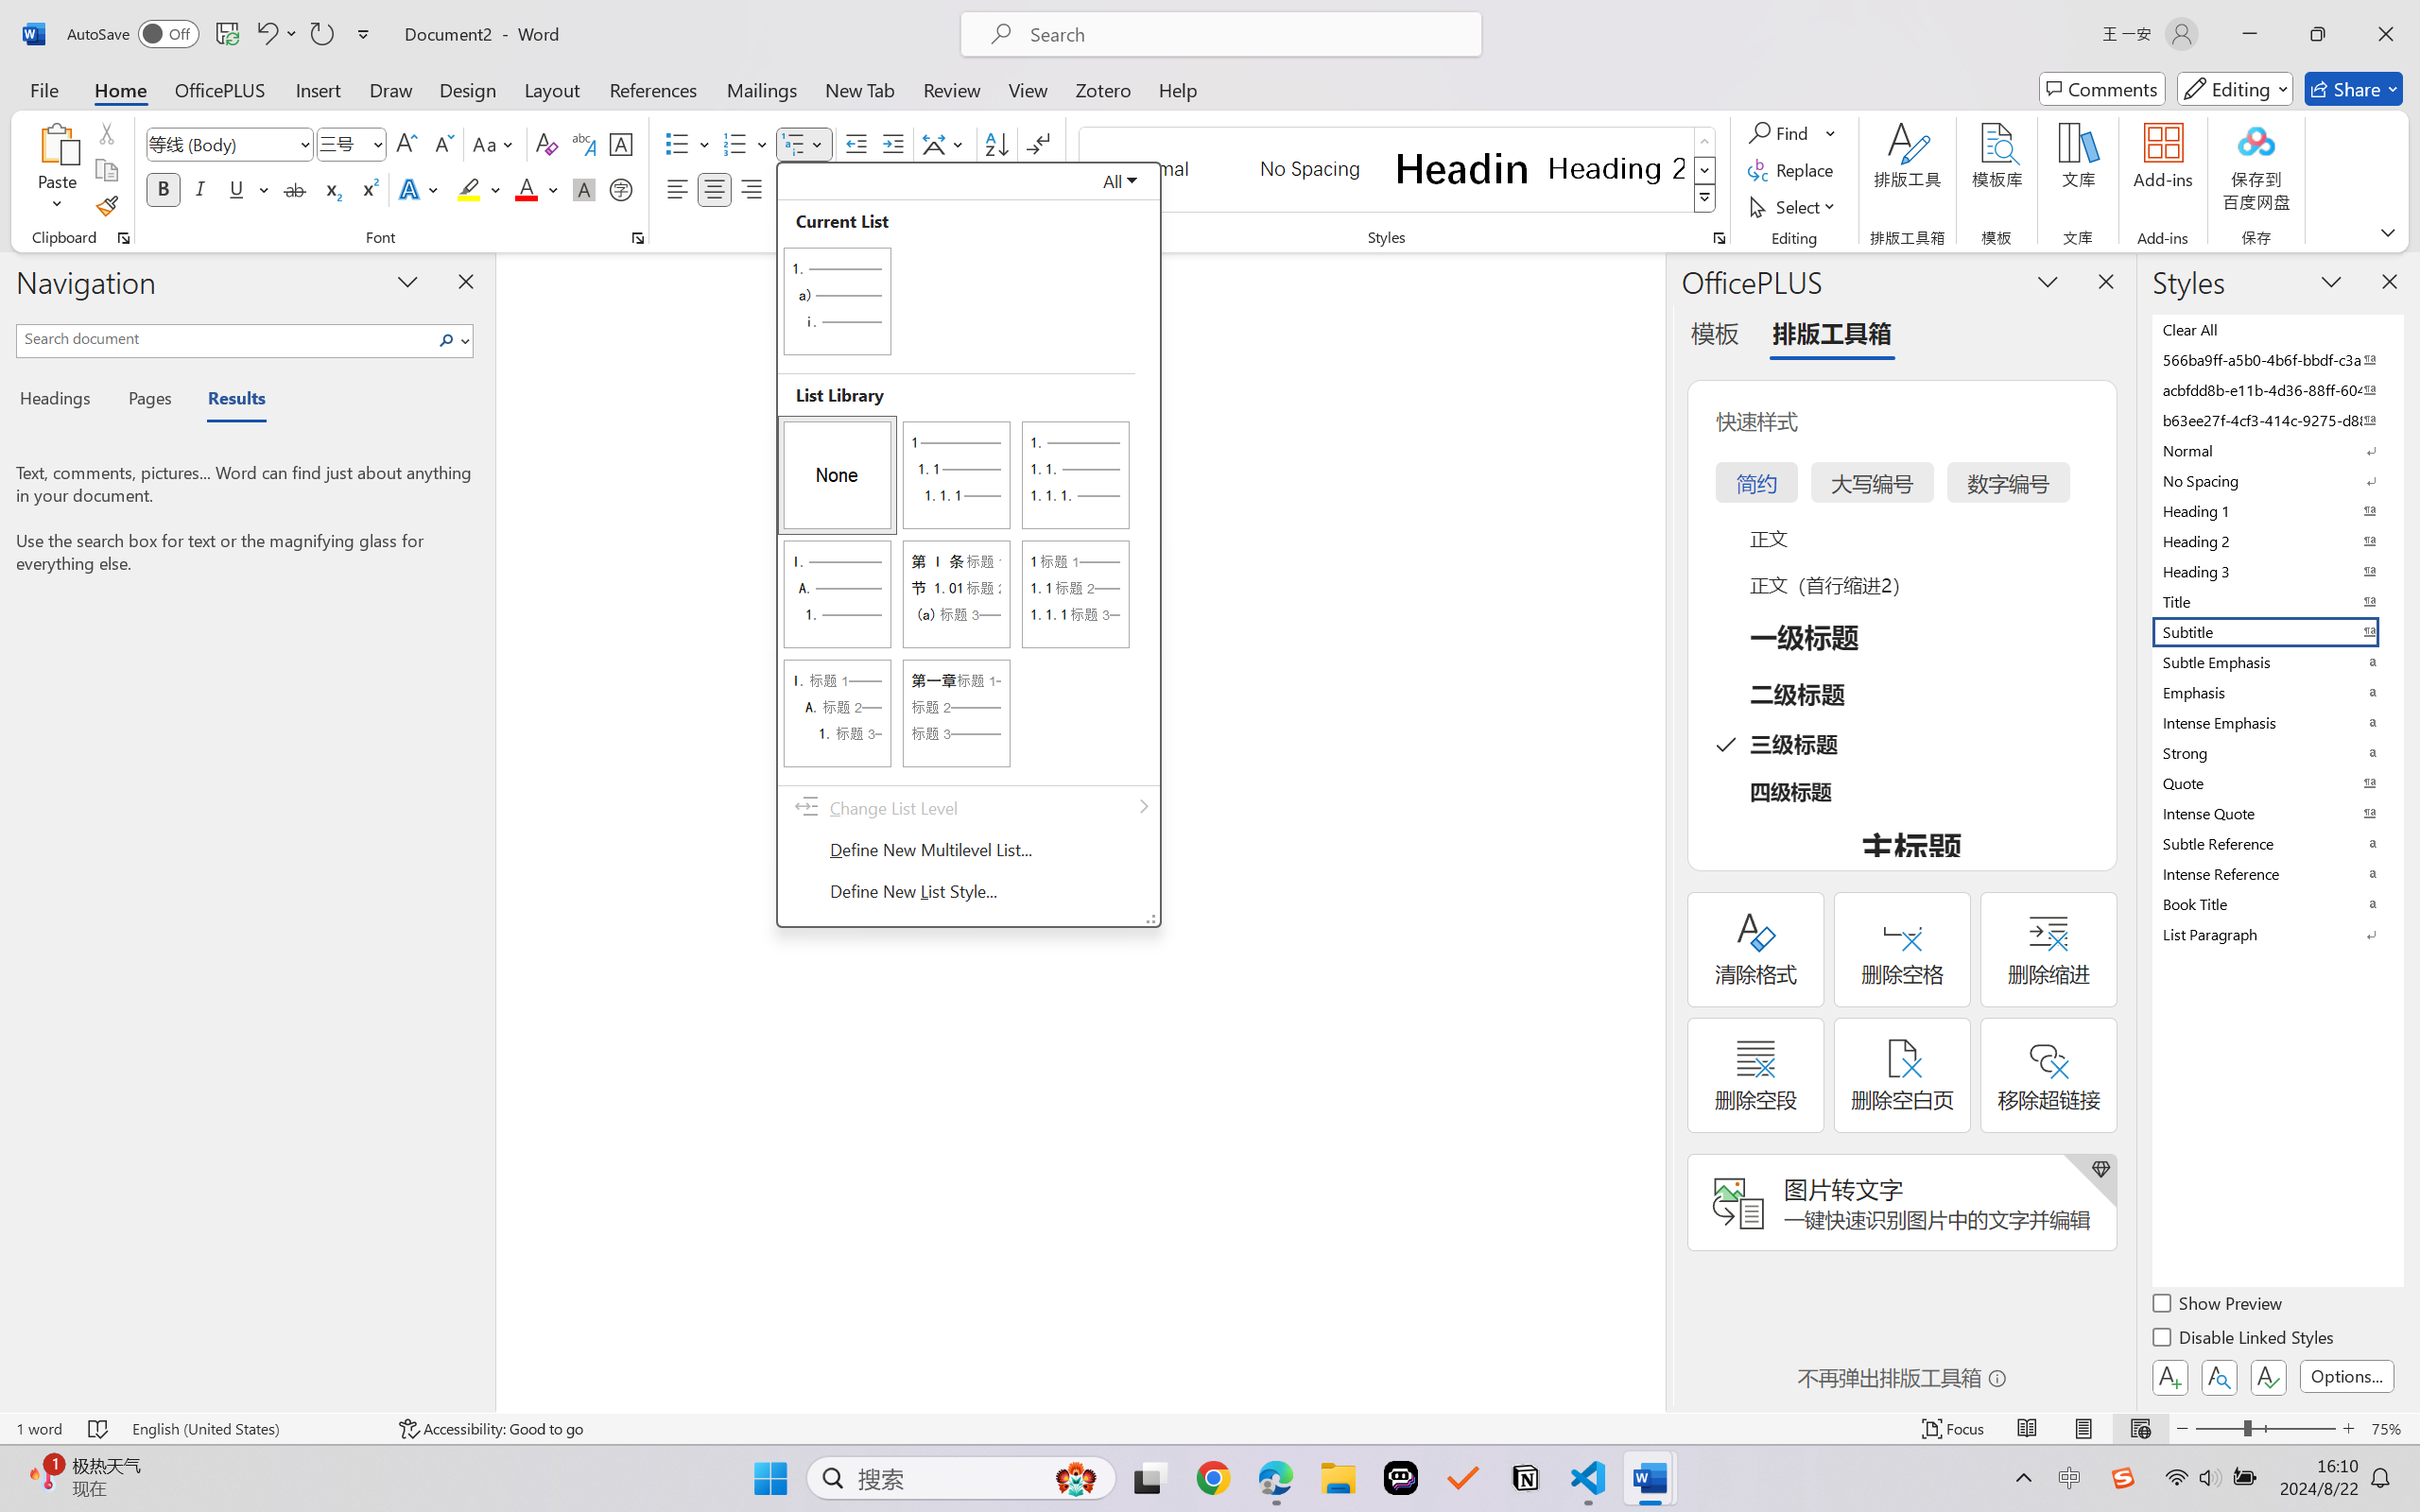 The height and width of the screenshot is (1512, 2420). Describe the element at coordinates (321, 34) in the screenshot. I see `Repeat Doc Close` at that location.